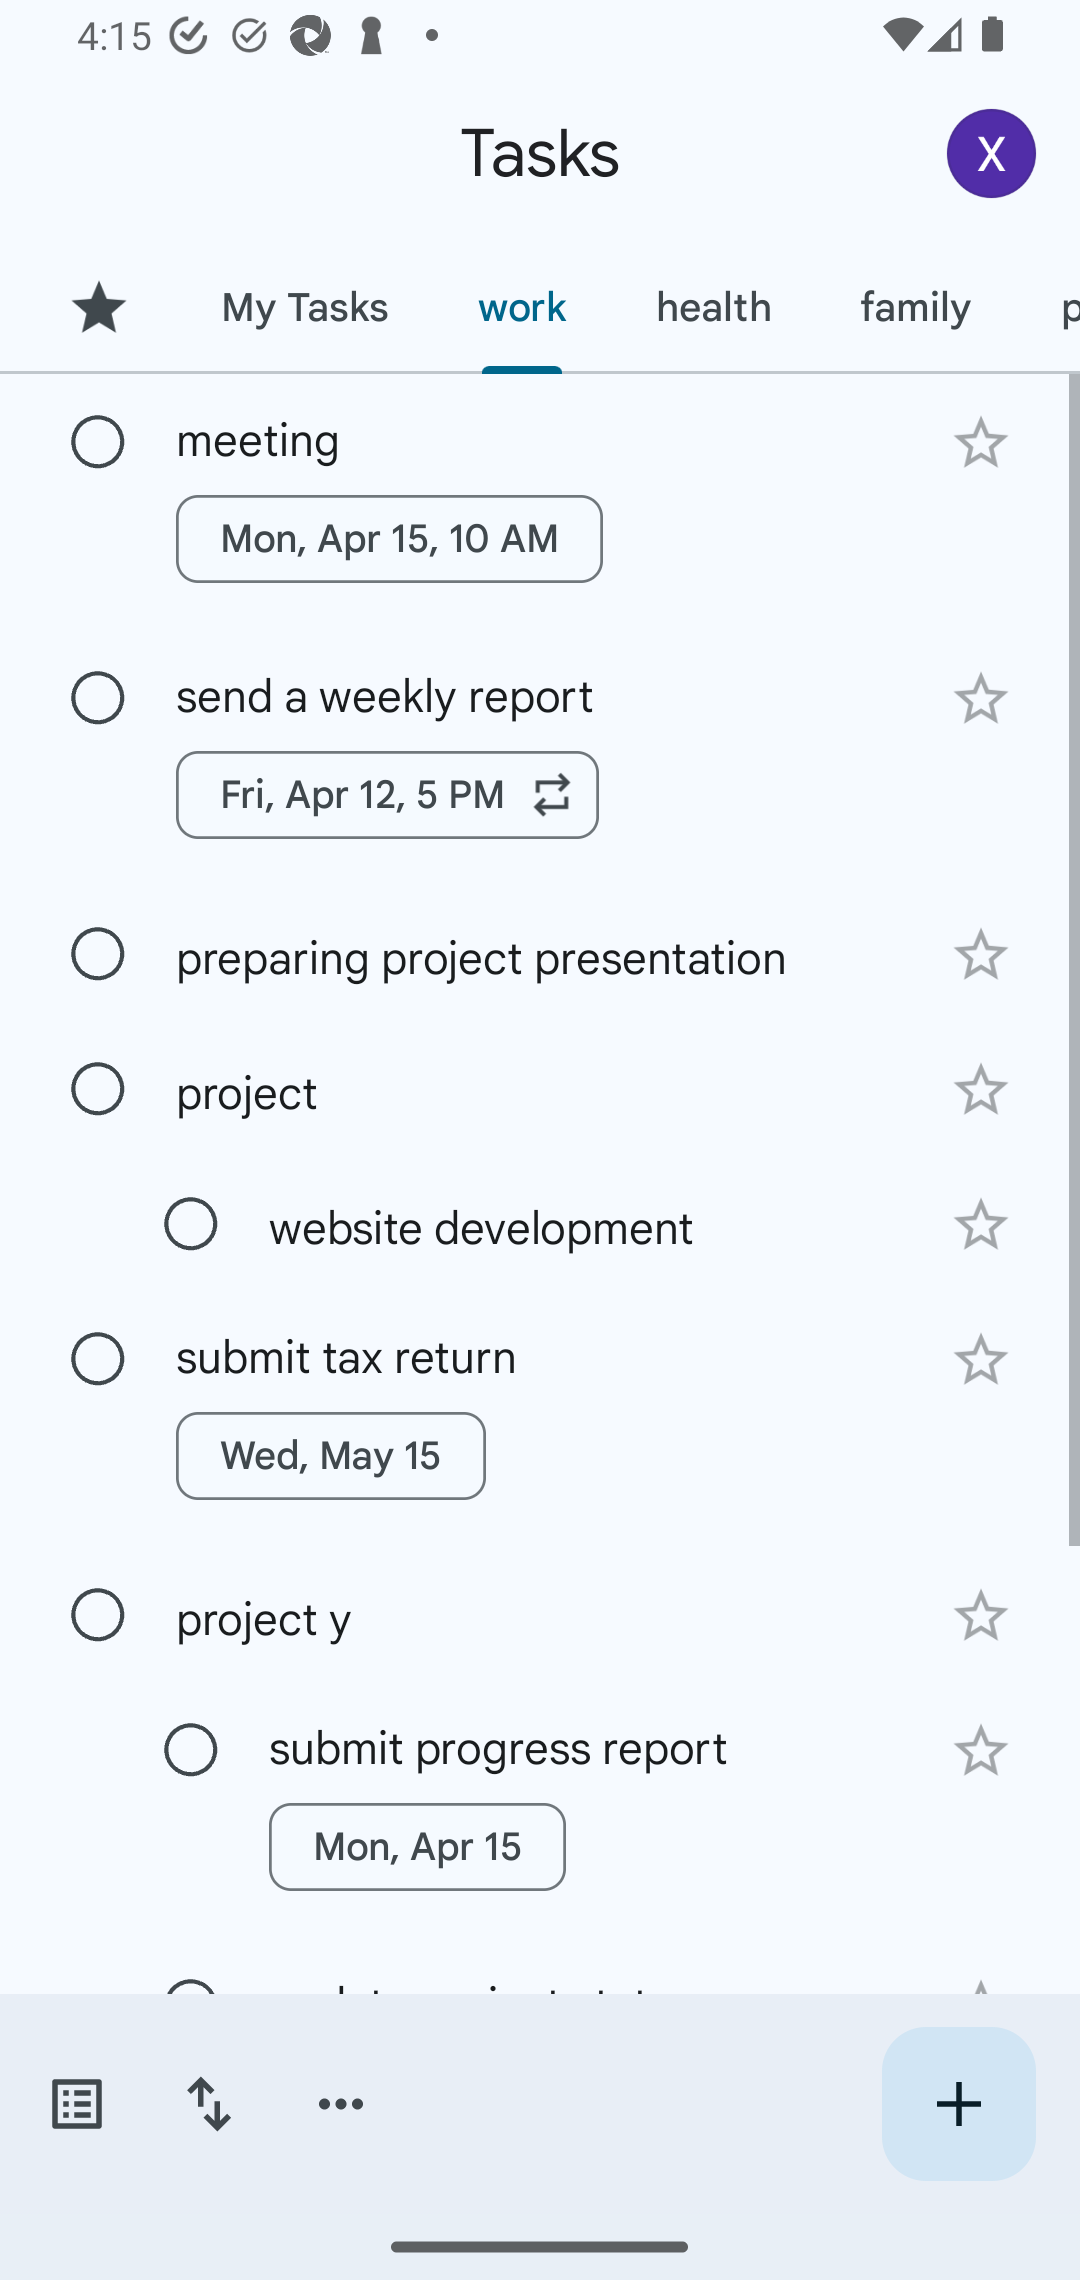 This screenshot has height=2280, width=1080. Describe the element at coordinates (98, 307) in the screenshot. I see `Starred` at that location.